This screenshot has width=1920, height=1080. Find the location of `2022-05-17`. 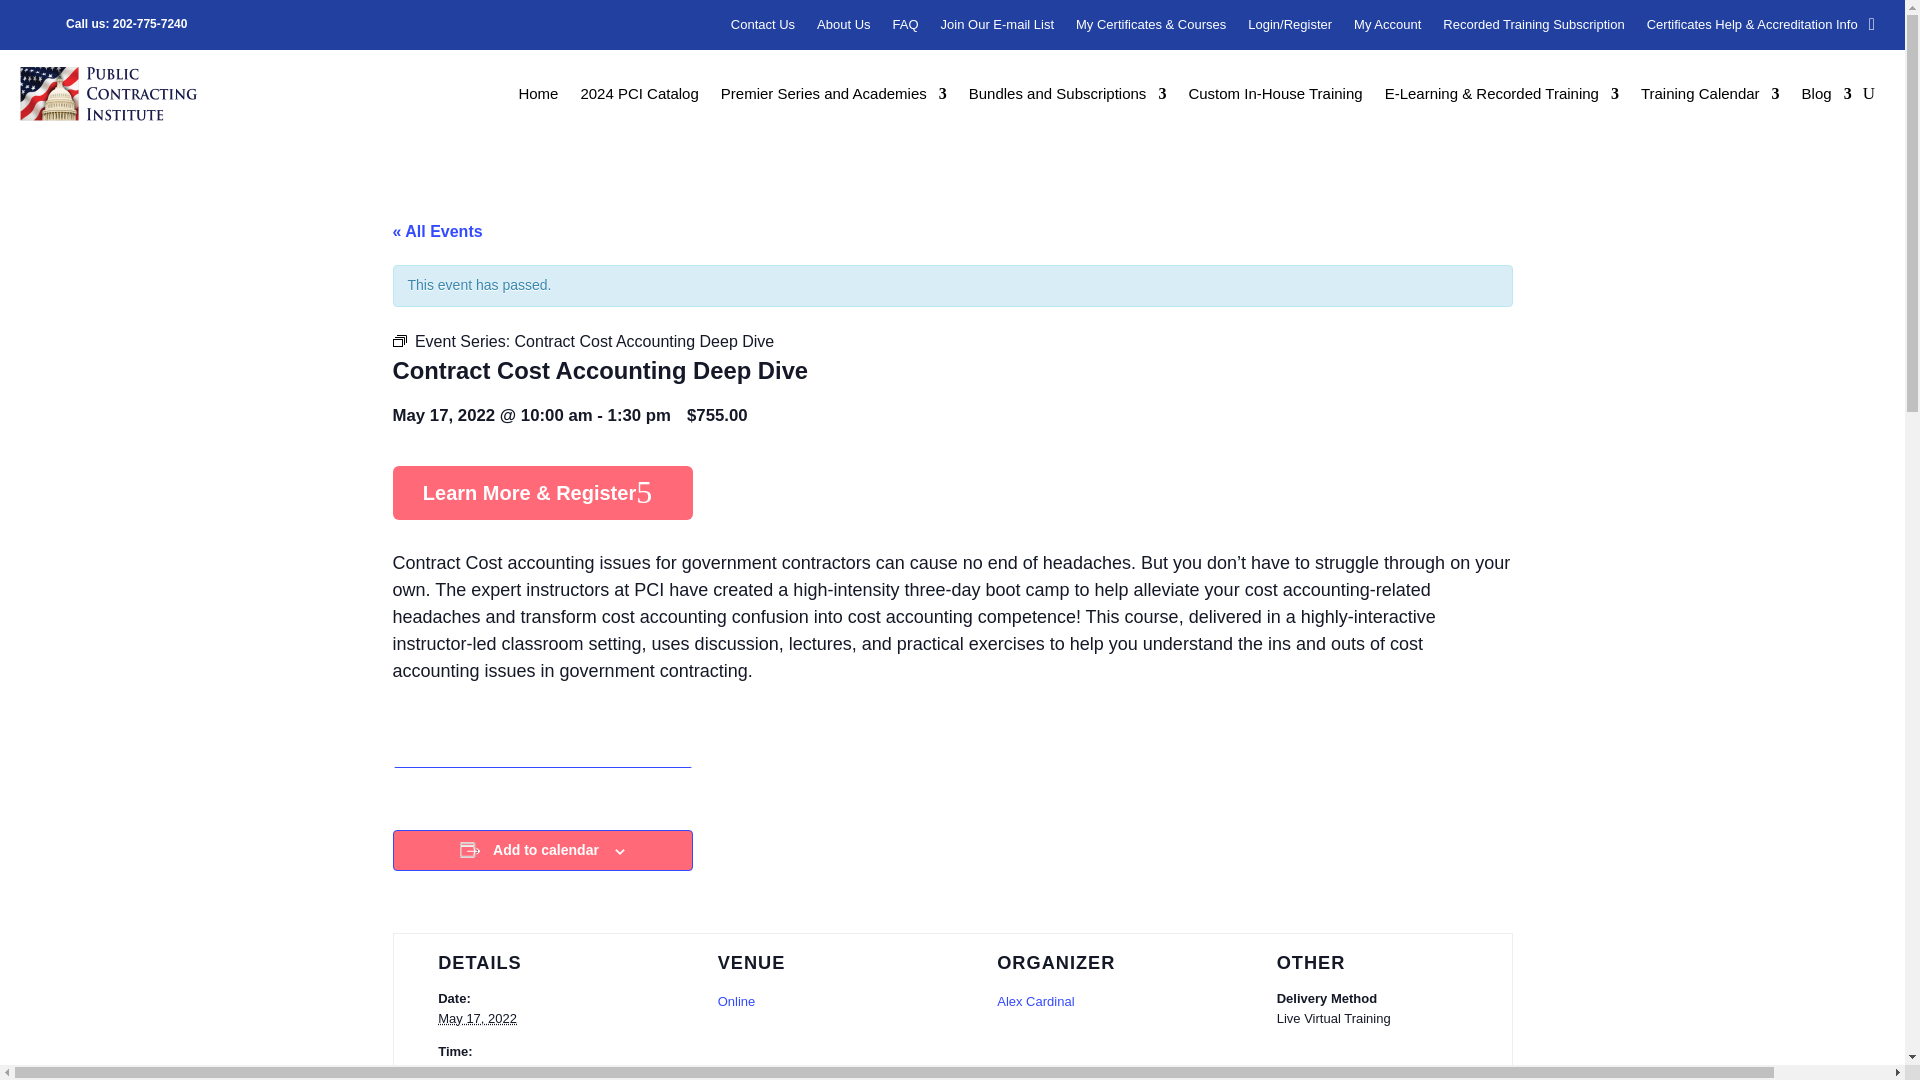

2022-05-17 is located at coordinates (532, 1070).